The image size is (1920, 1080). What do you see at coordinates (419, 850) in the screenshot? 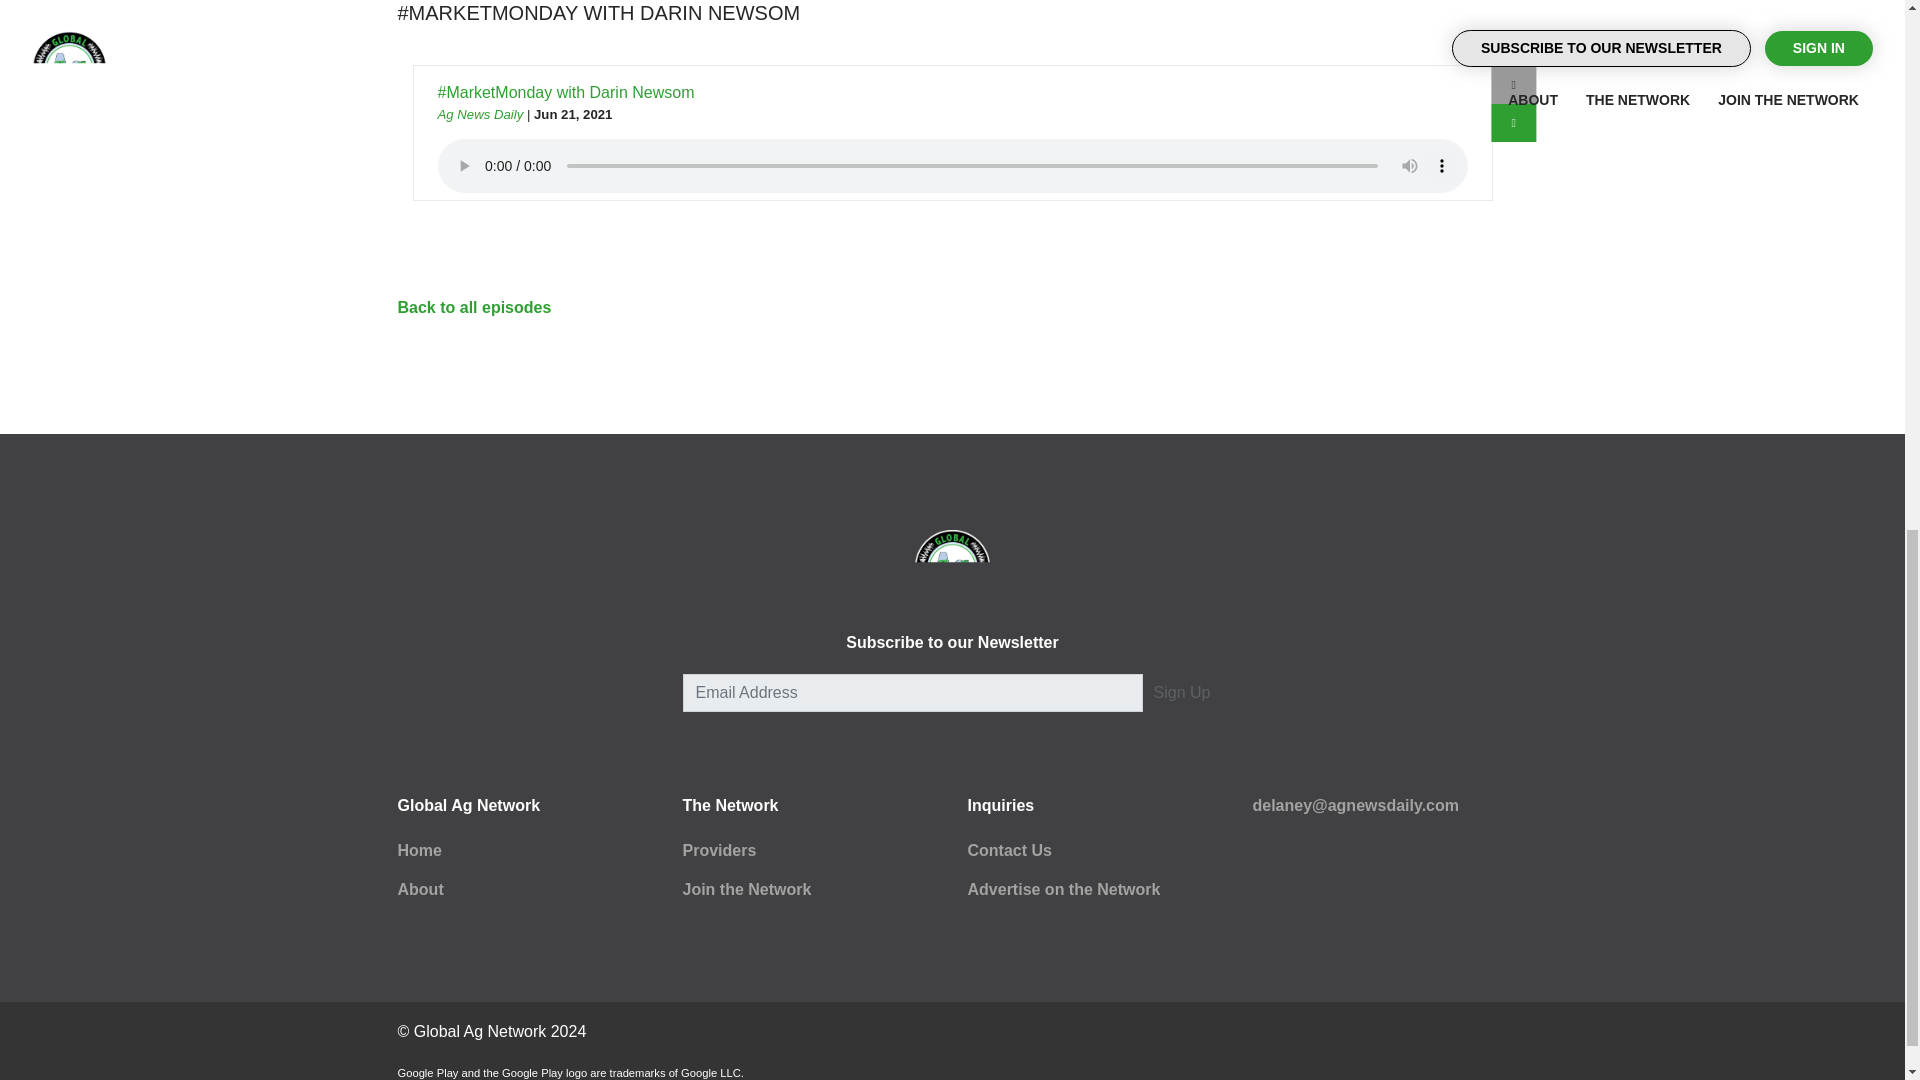
I see `Home` at bounding box center [419, 850].